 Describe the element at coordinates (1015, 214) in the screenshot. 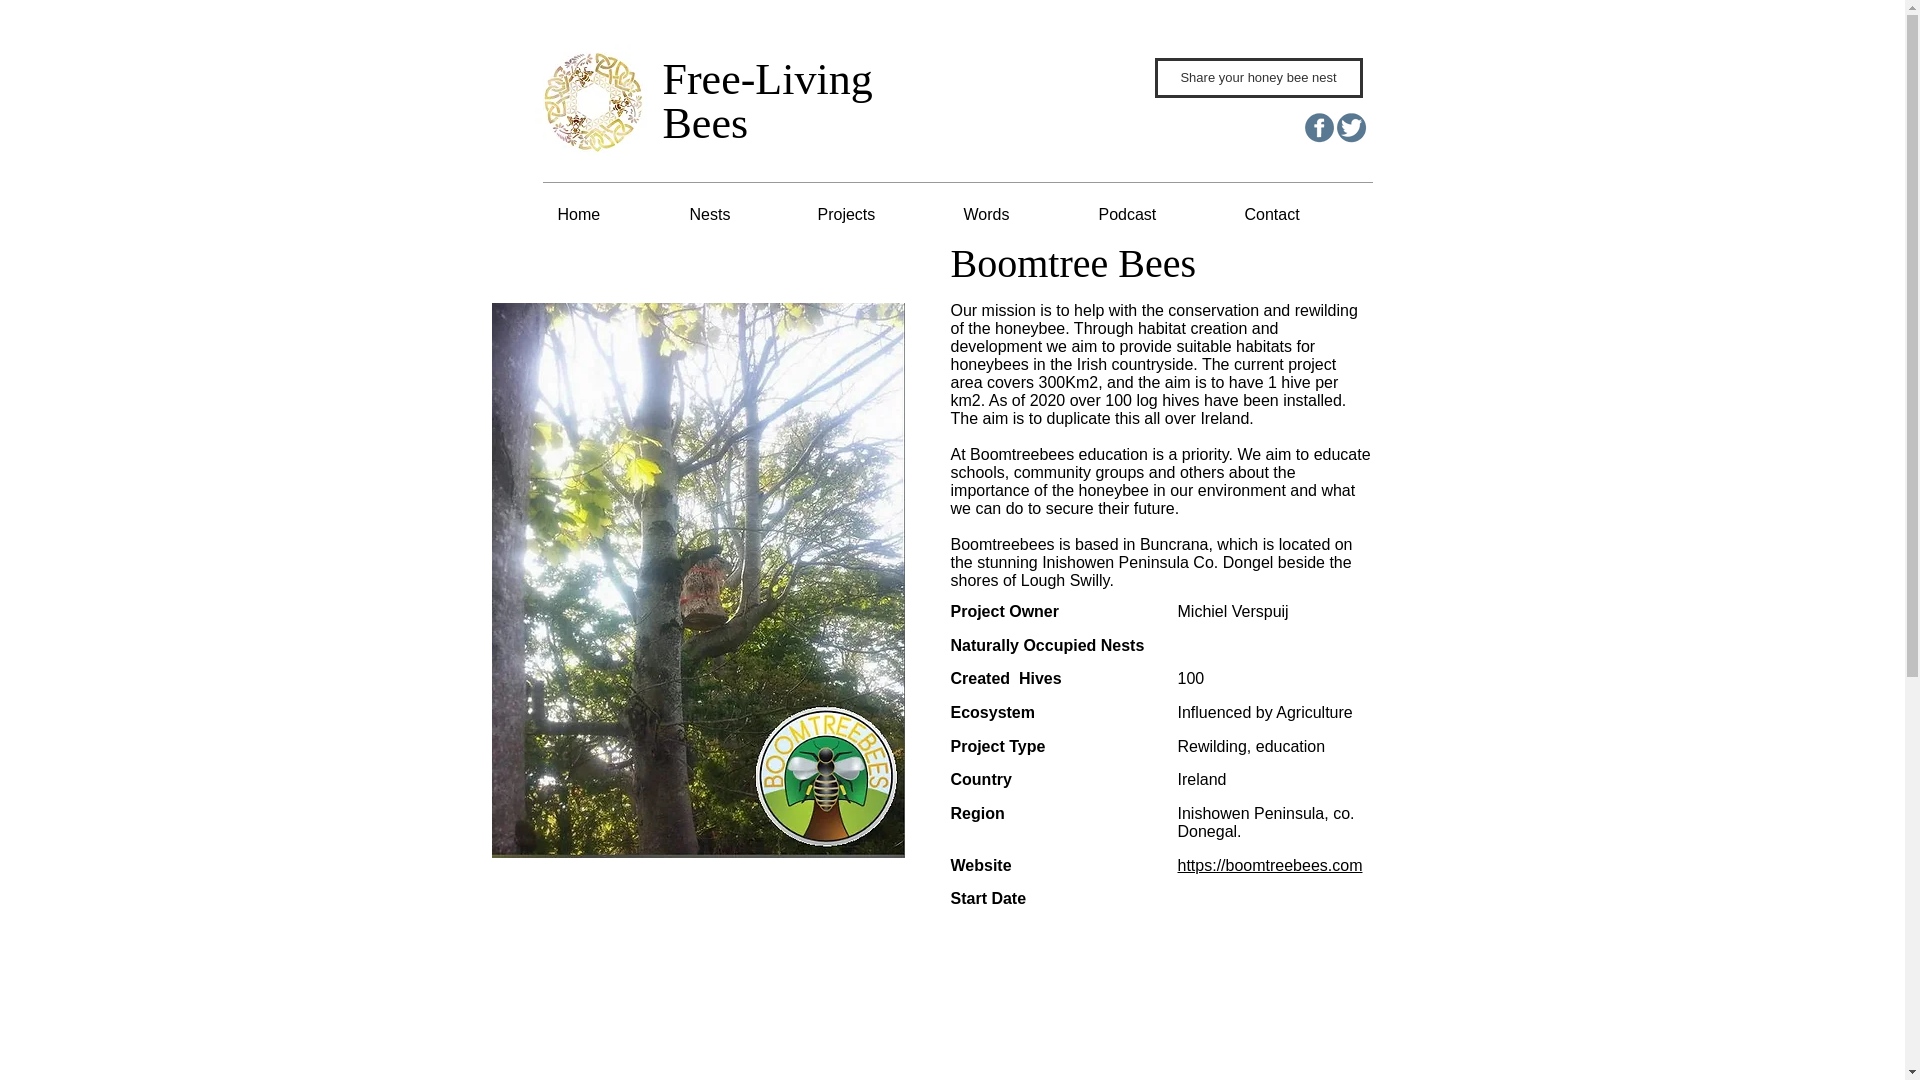

I see `Words` at that location.